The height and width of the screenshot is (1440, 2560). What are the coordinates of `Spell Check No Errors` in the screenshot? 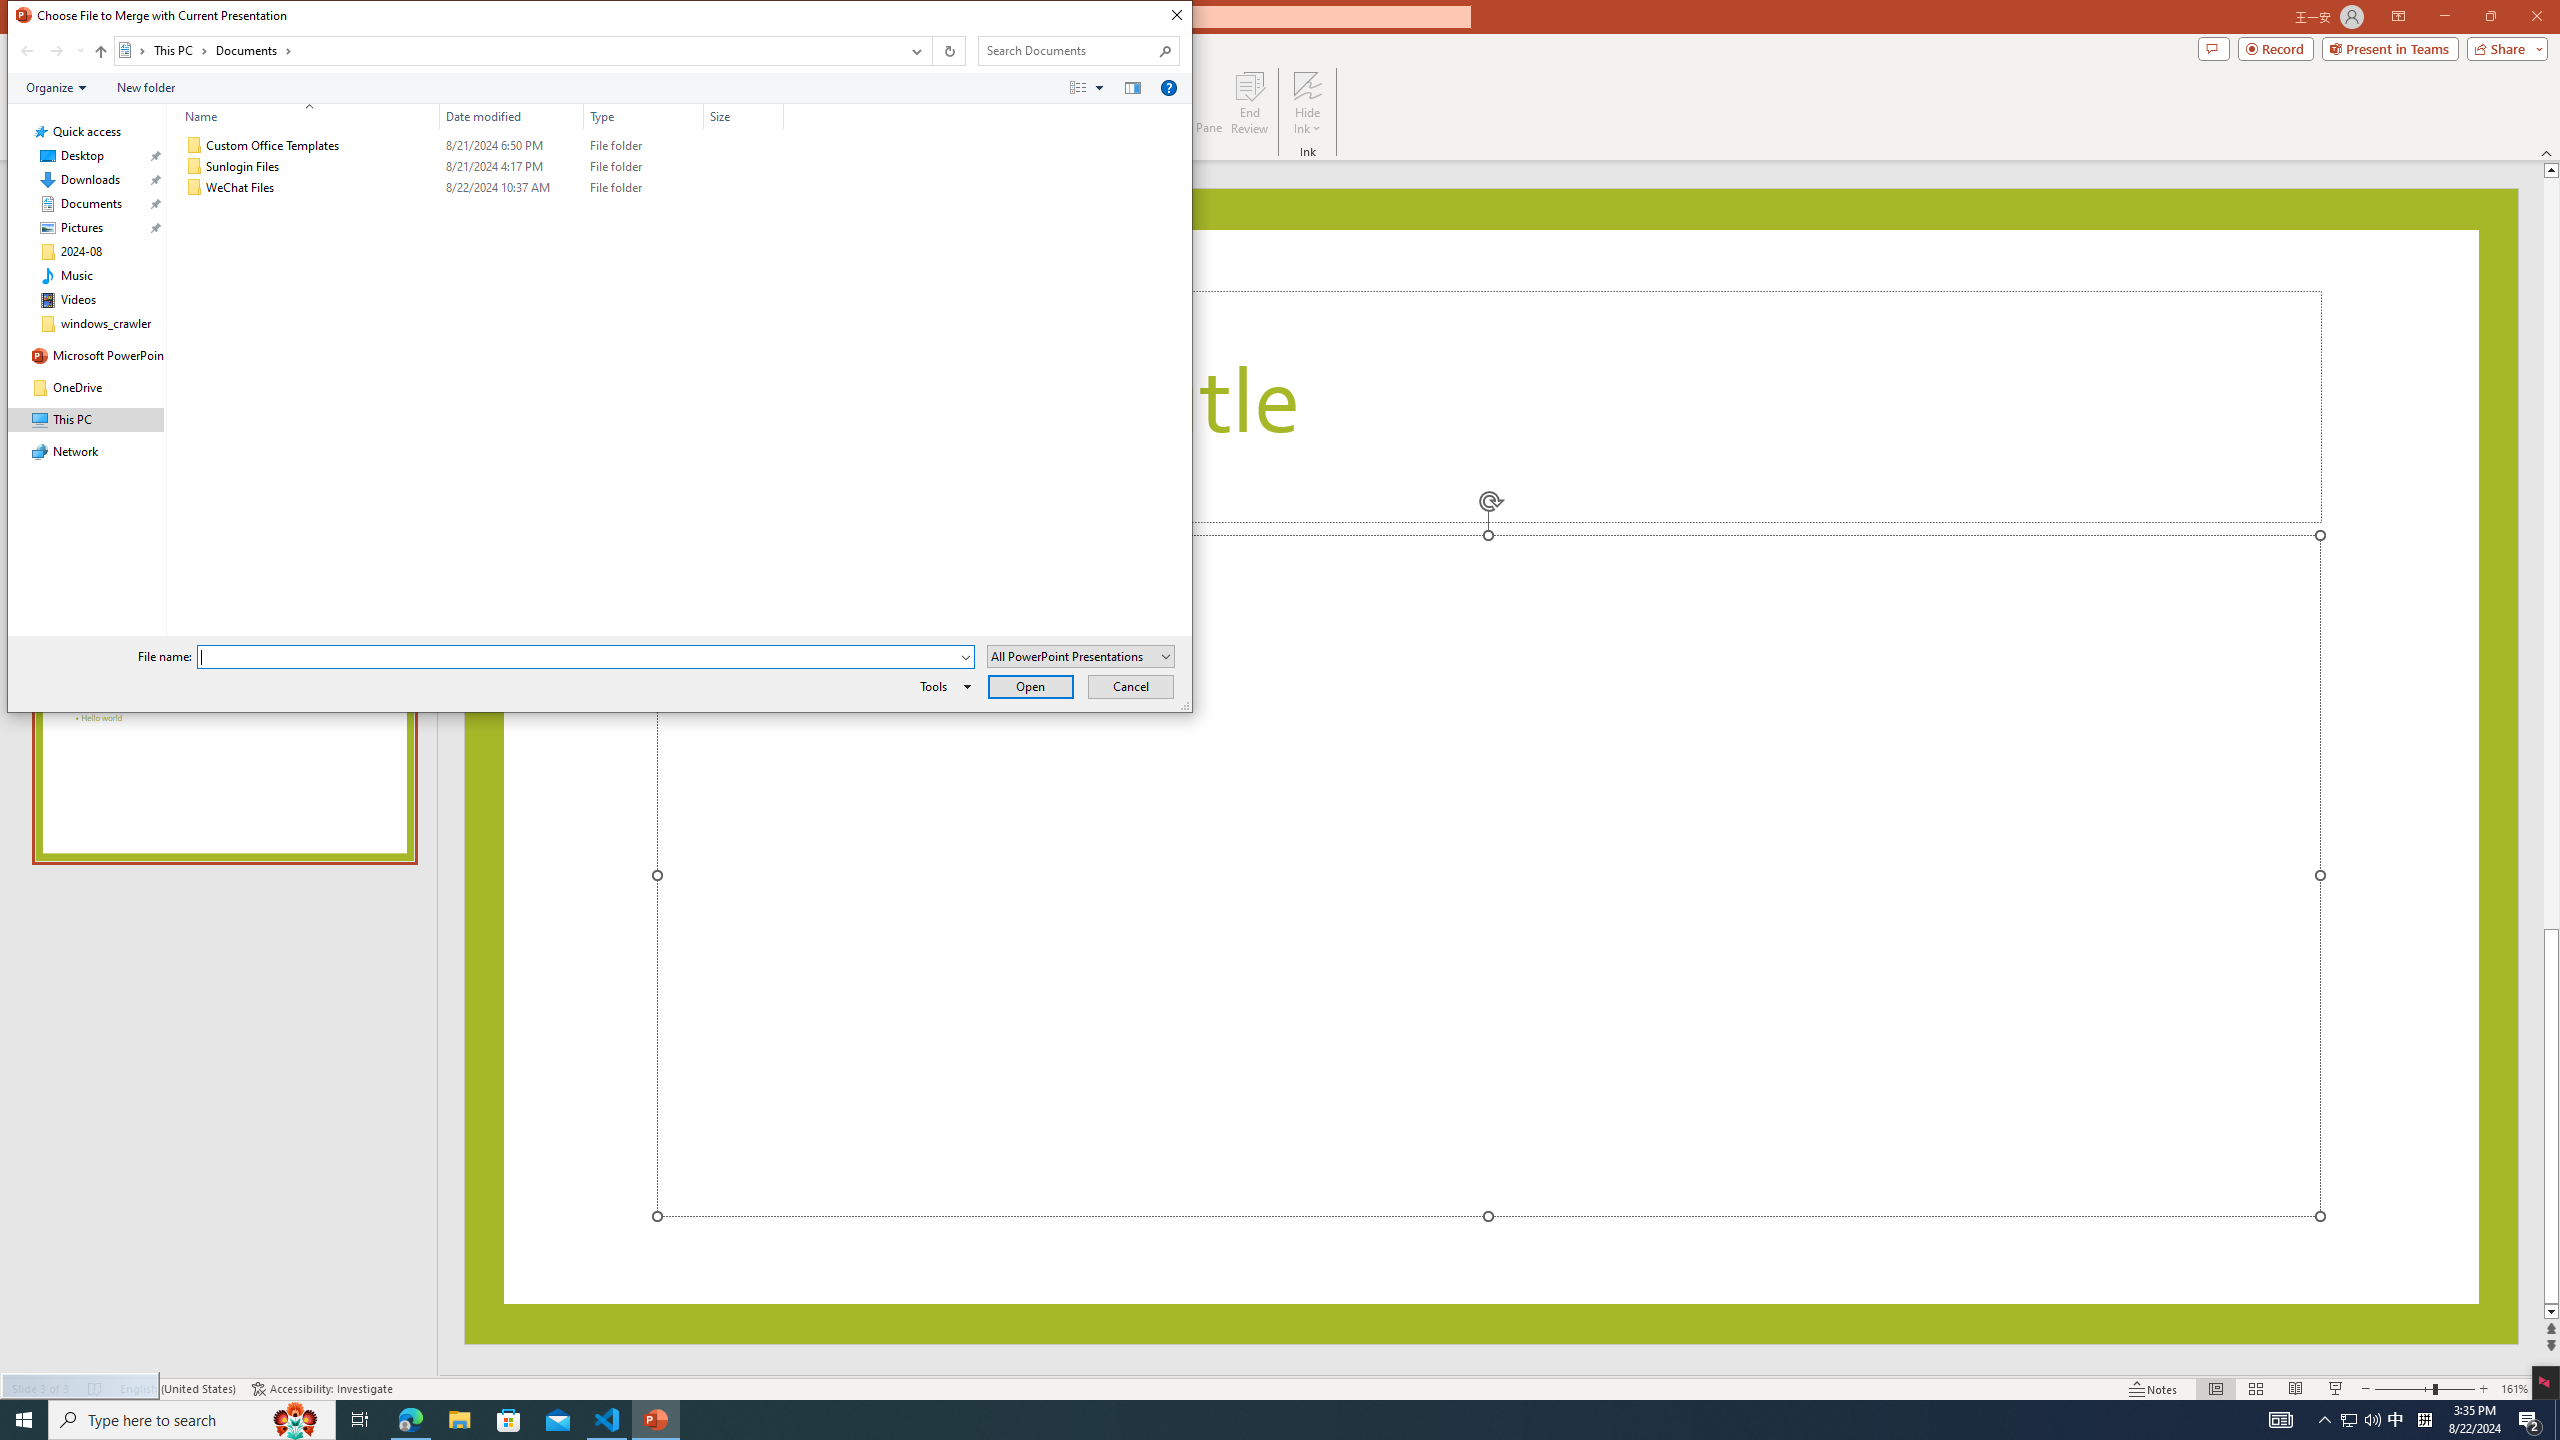 It's located at (96, 1389).